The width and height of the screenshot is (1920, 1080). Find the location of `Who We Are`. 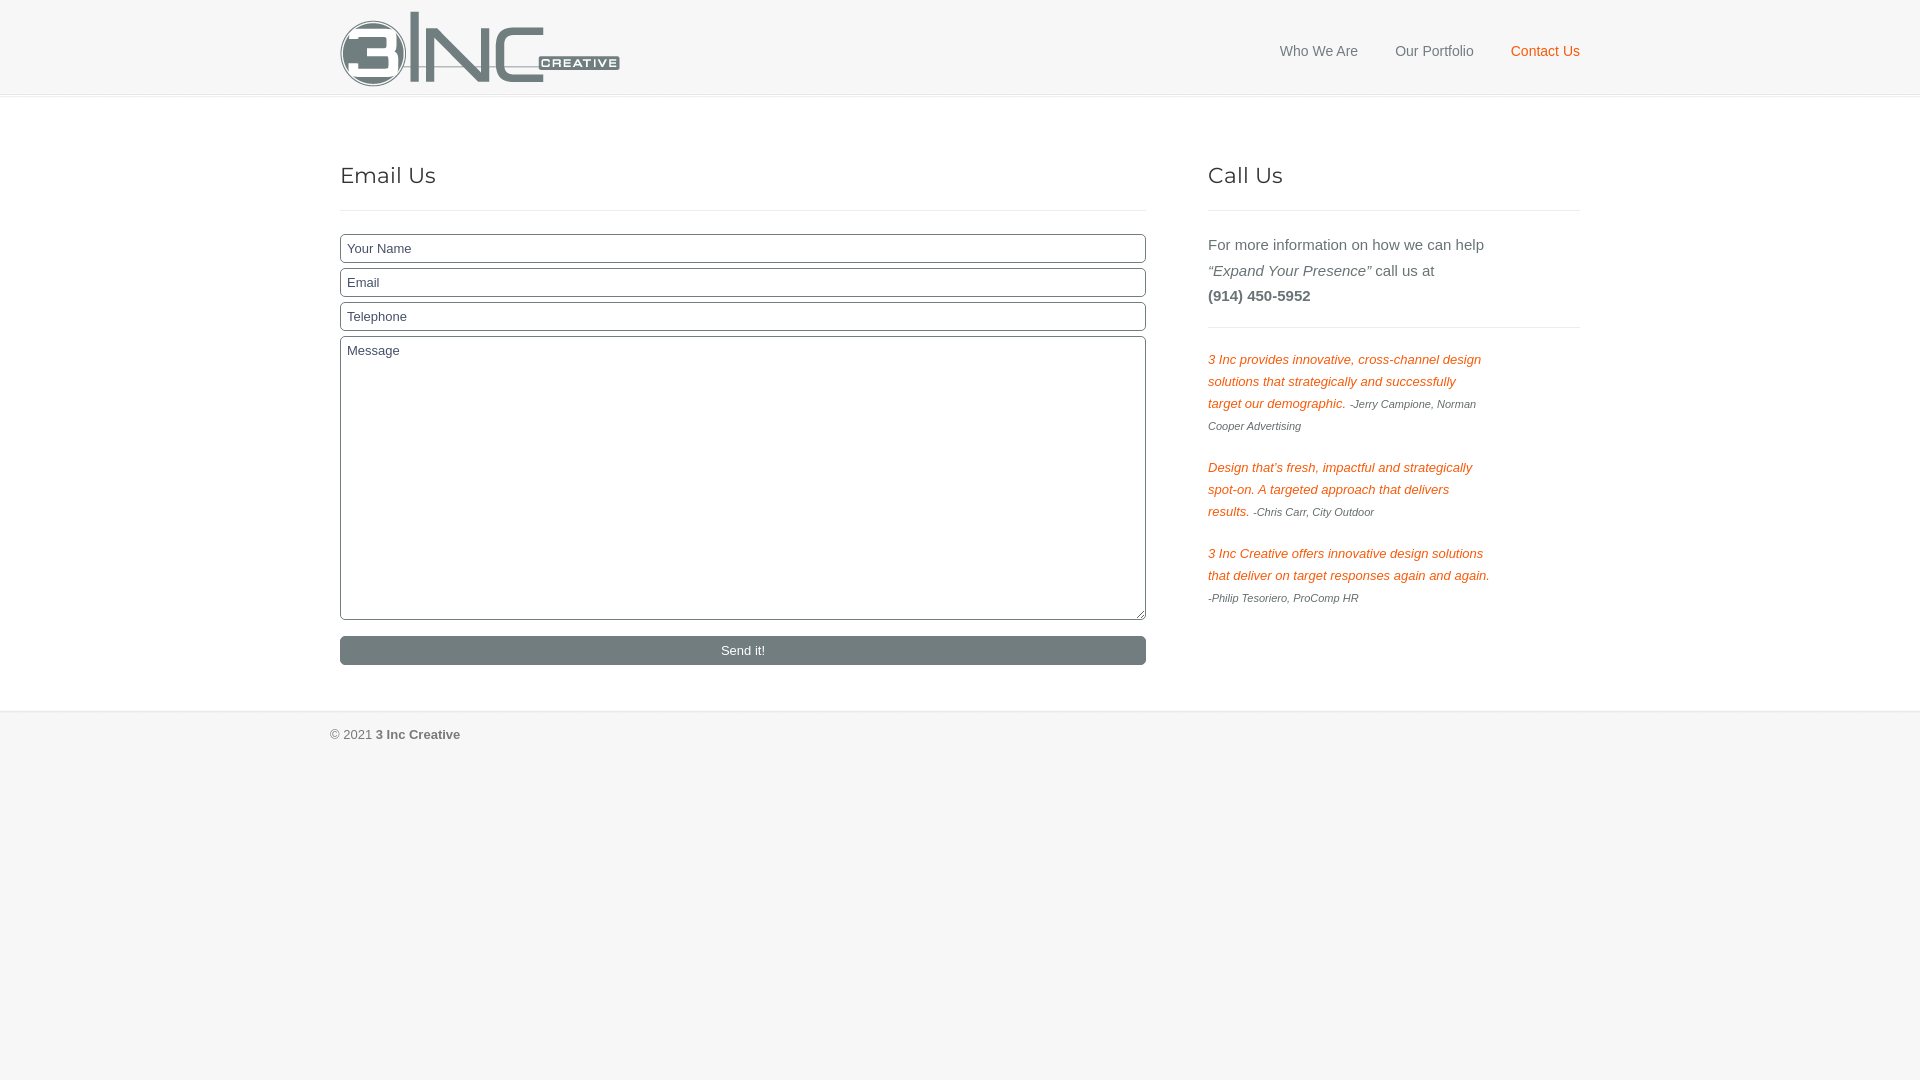

Who We Are is located at coordinates (1319, 51).